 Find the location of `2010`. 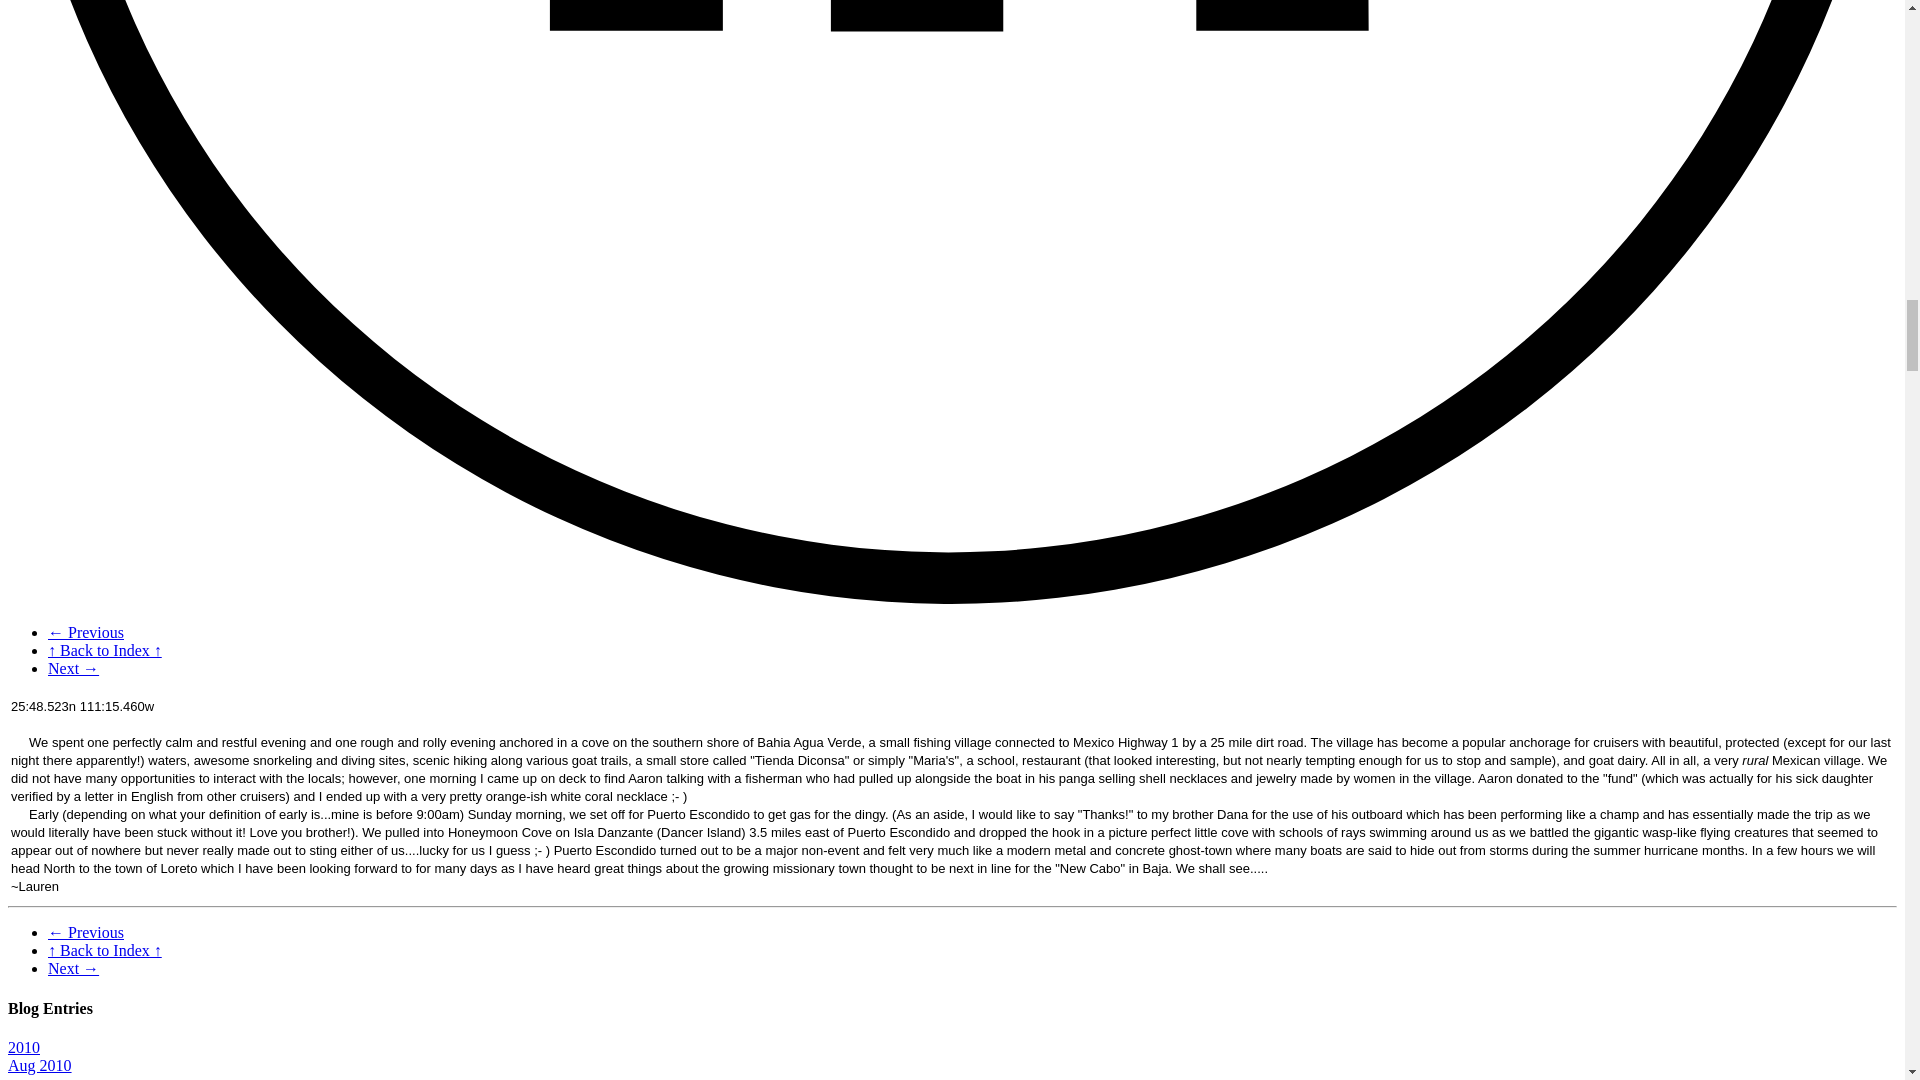

2010 is located at coordinates (24, 1047).